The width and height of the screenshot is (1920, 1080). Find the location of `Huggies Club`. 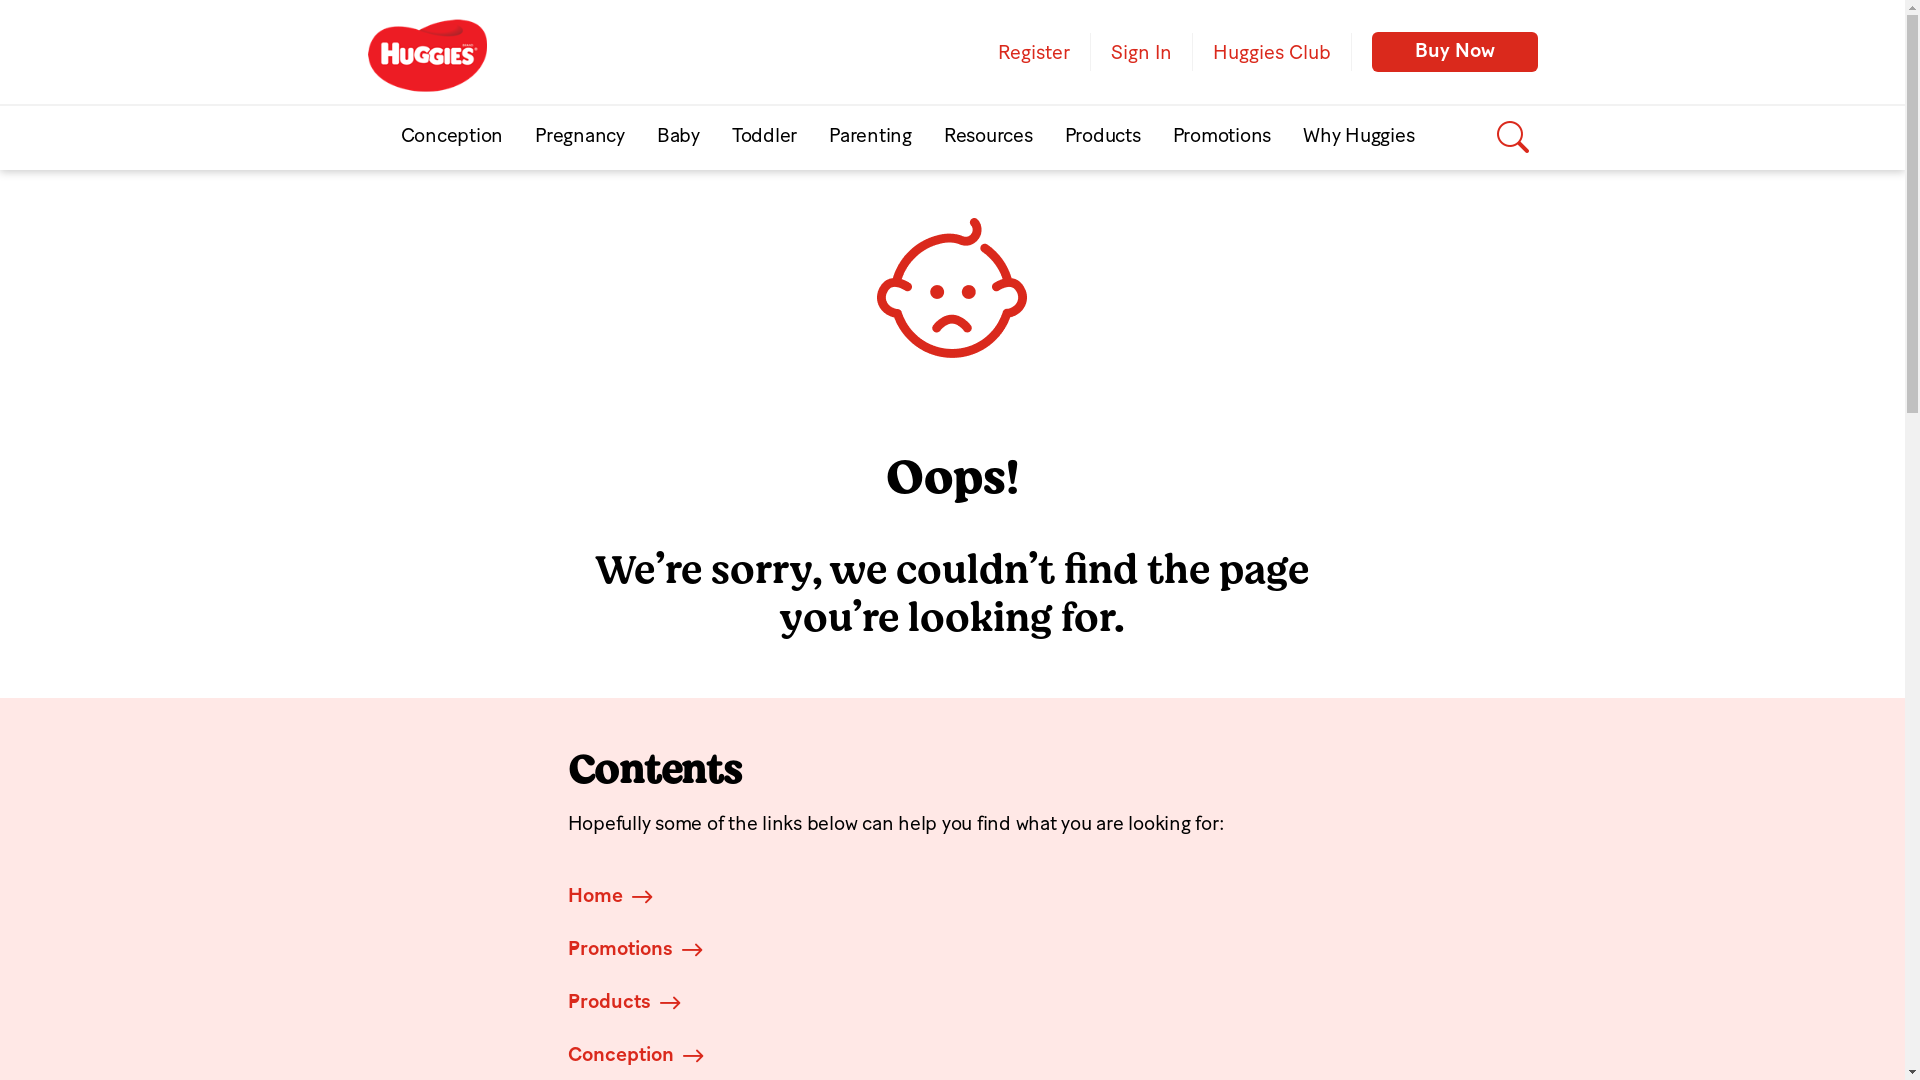

Huggies Club is located at coordinates (1272, 52).